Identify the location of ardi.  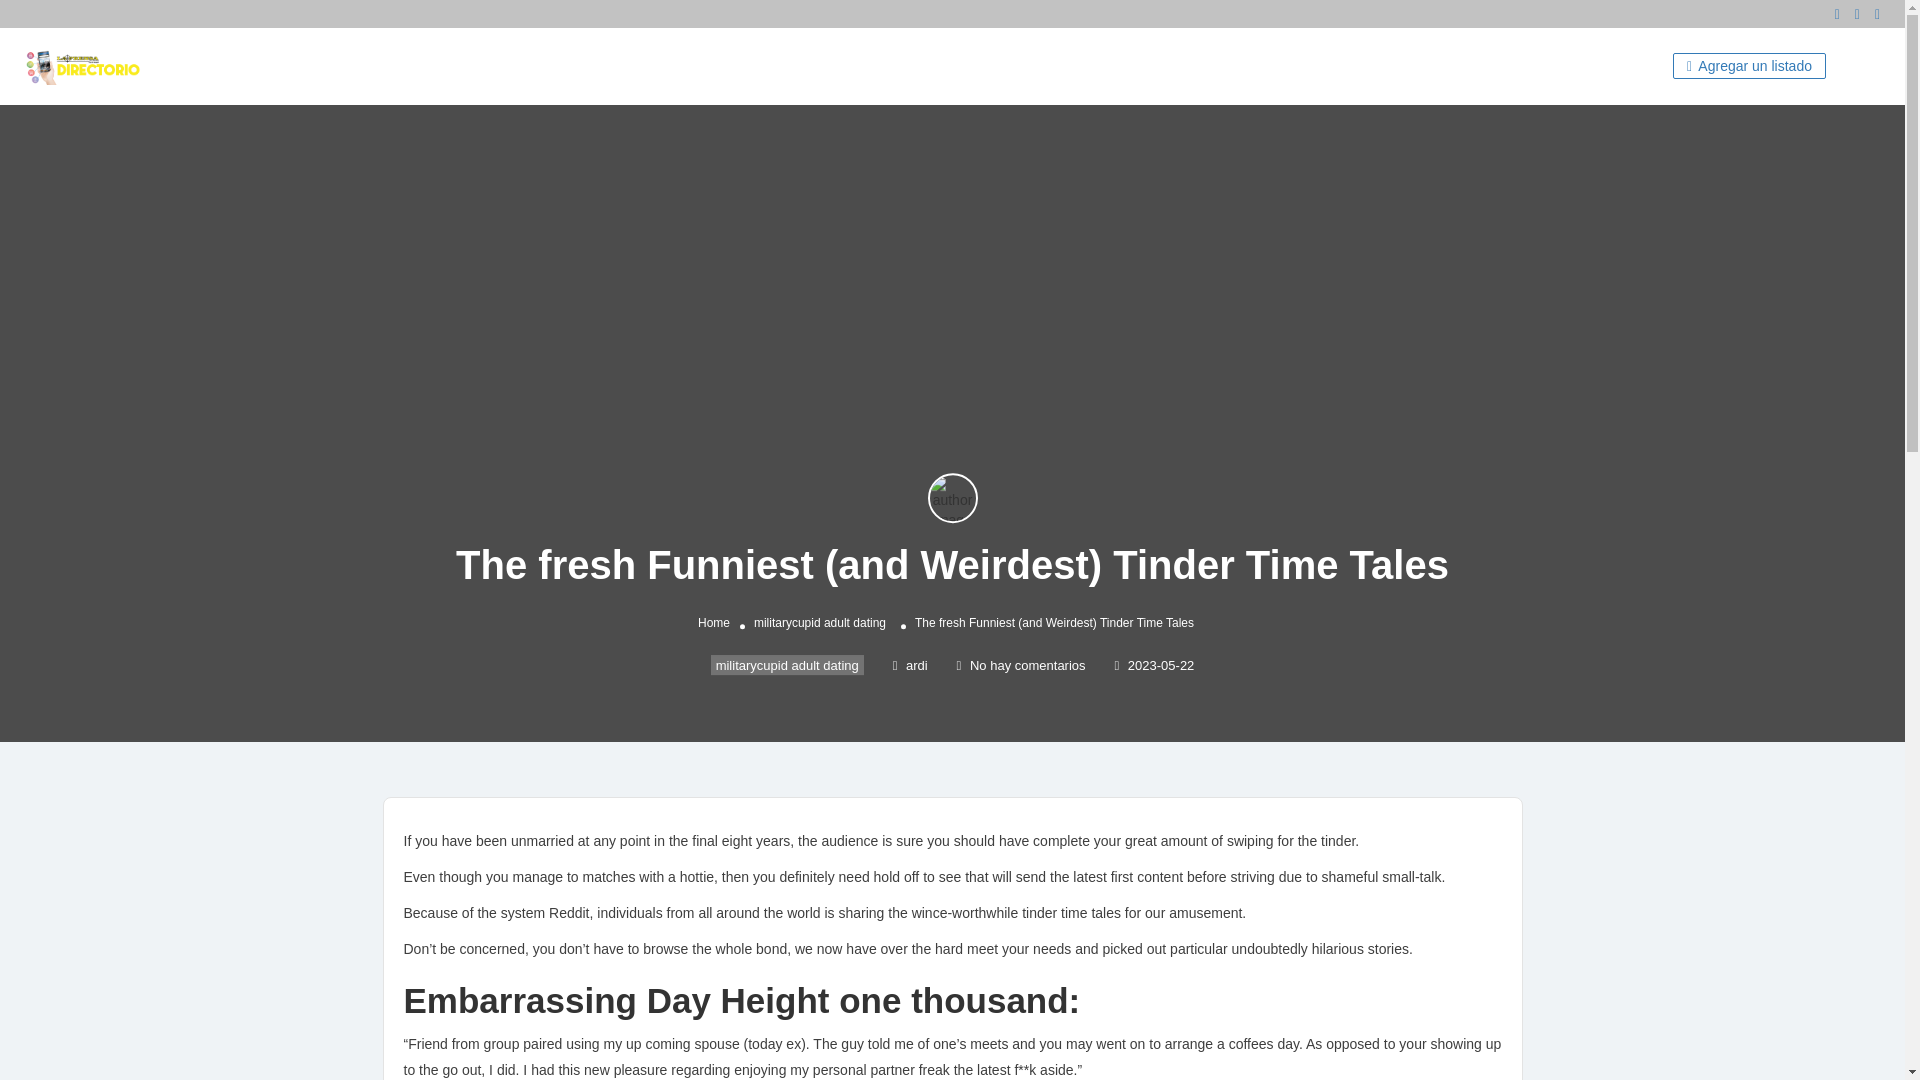
(910, 664).